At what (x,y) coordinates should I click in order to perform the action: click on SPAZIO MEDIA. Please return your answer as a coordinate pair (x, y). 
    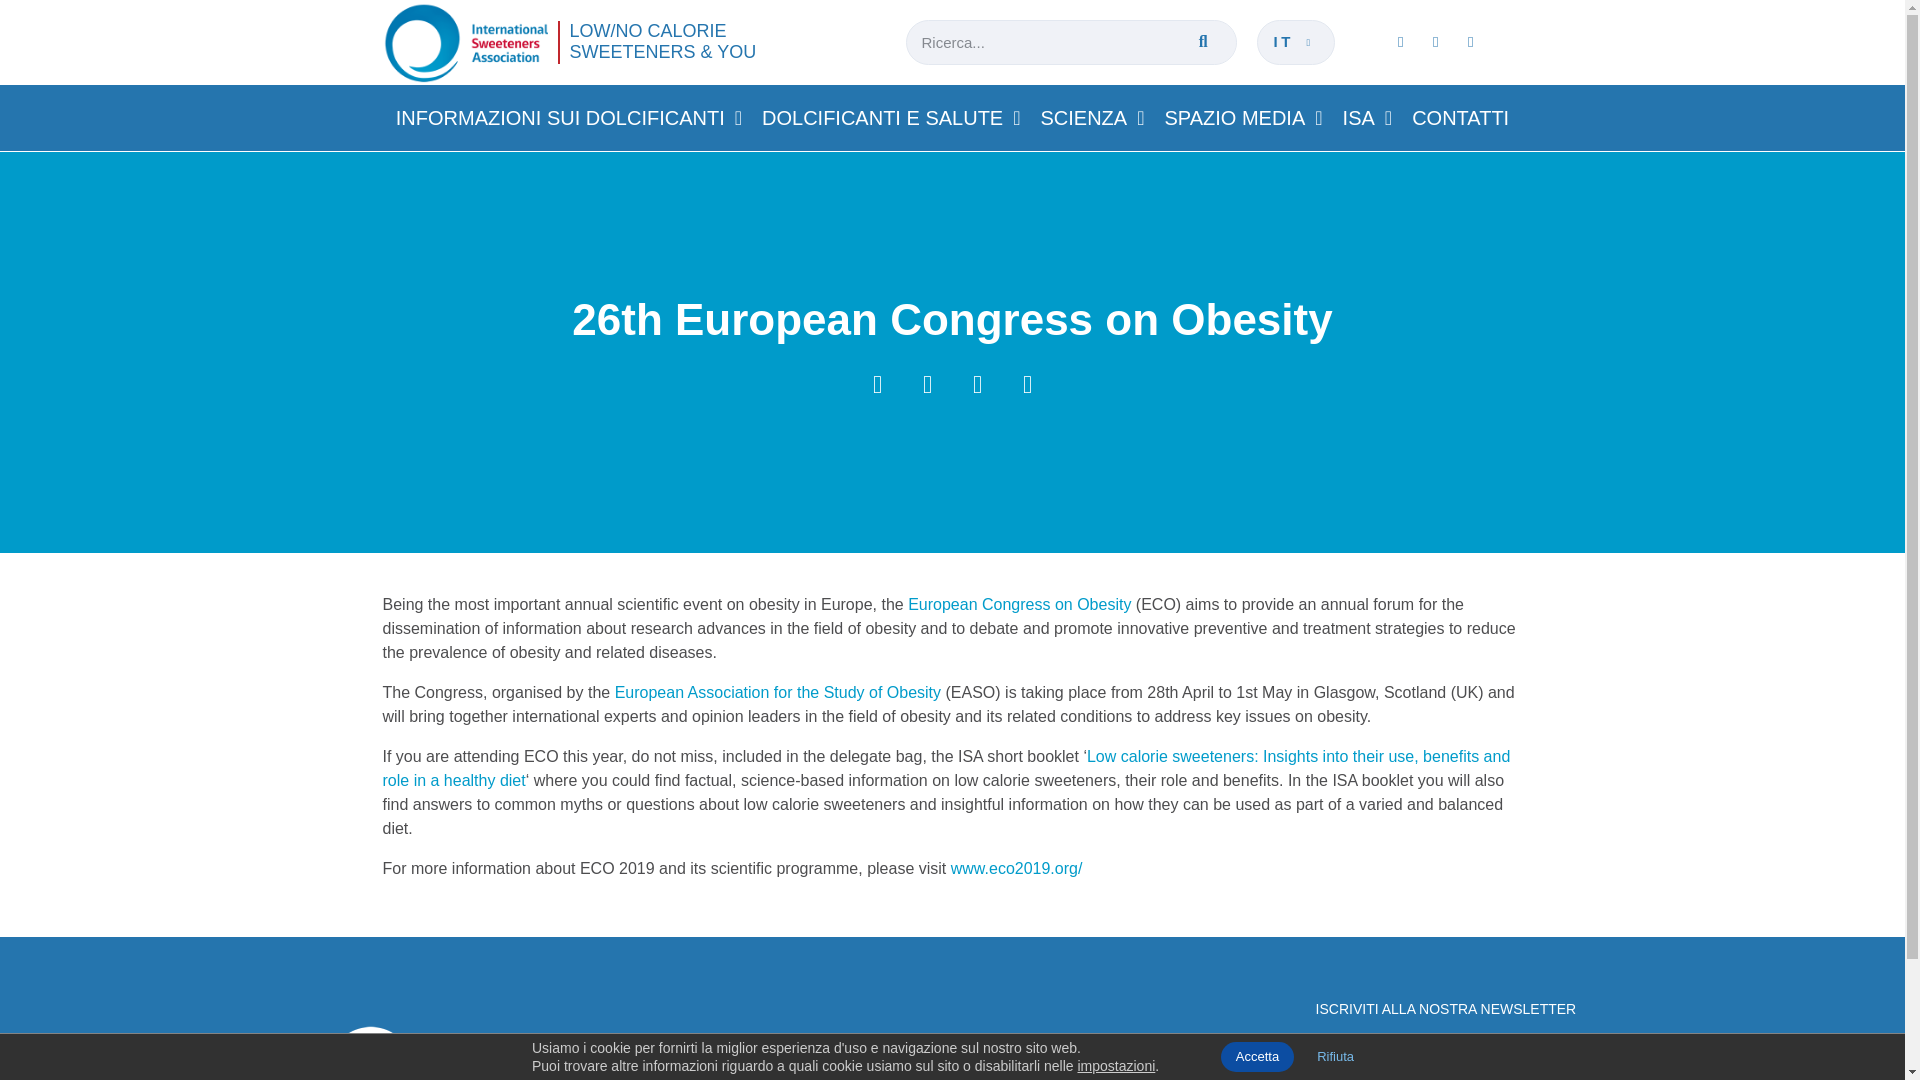
    Looking at the image, I should click on (1242, 118).